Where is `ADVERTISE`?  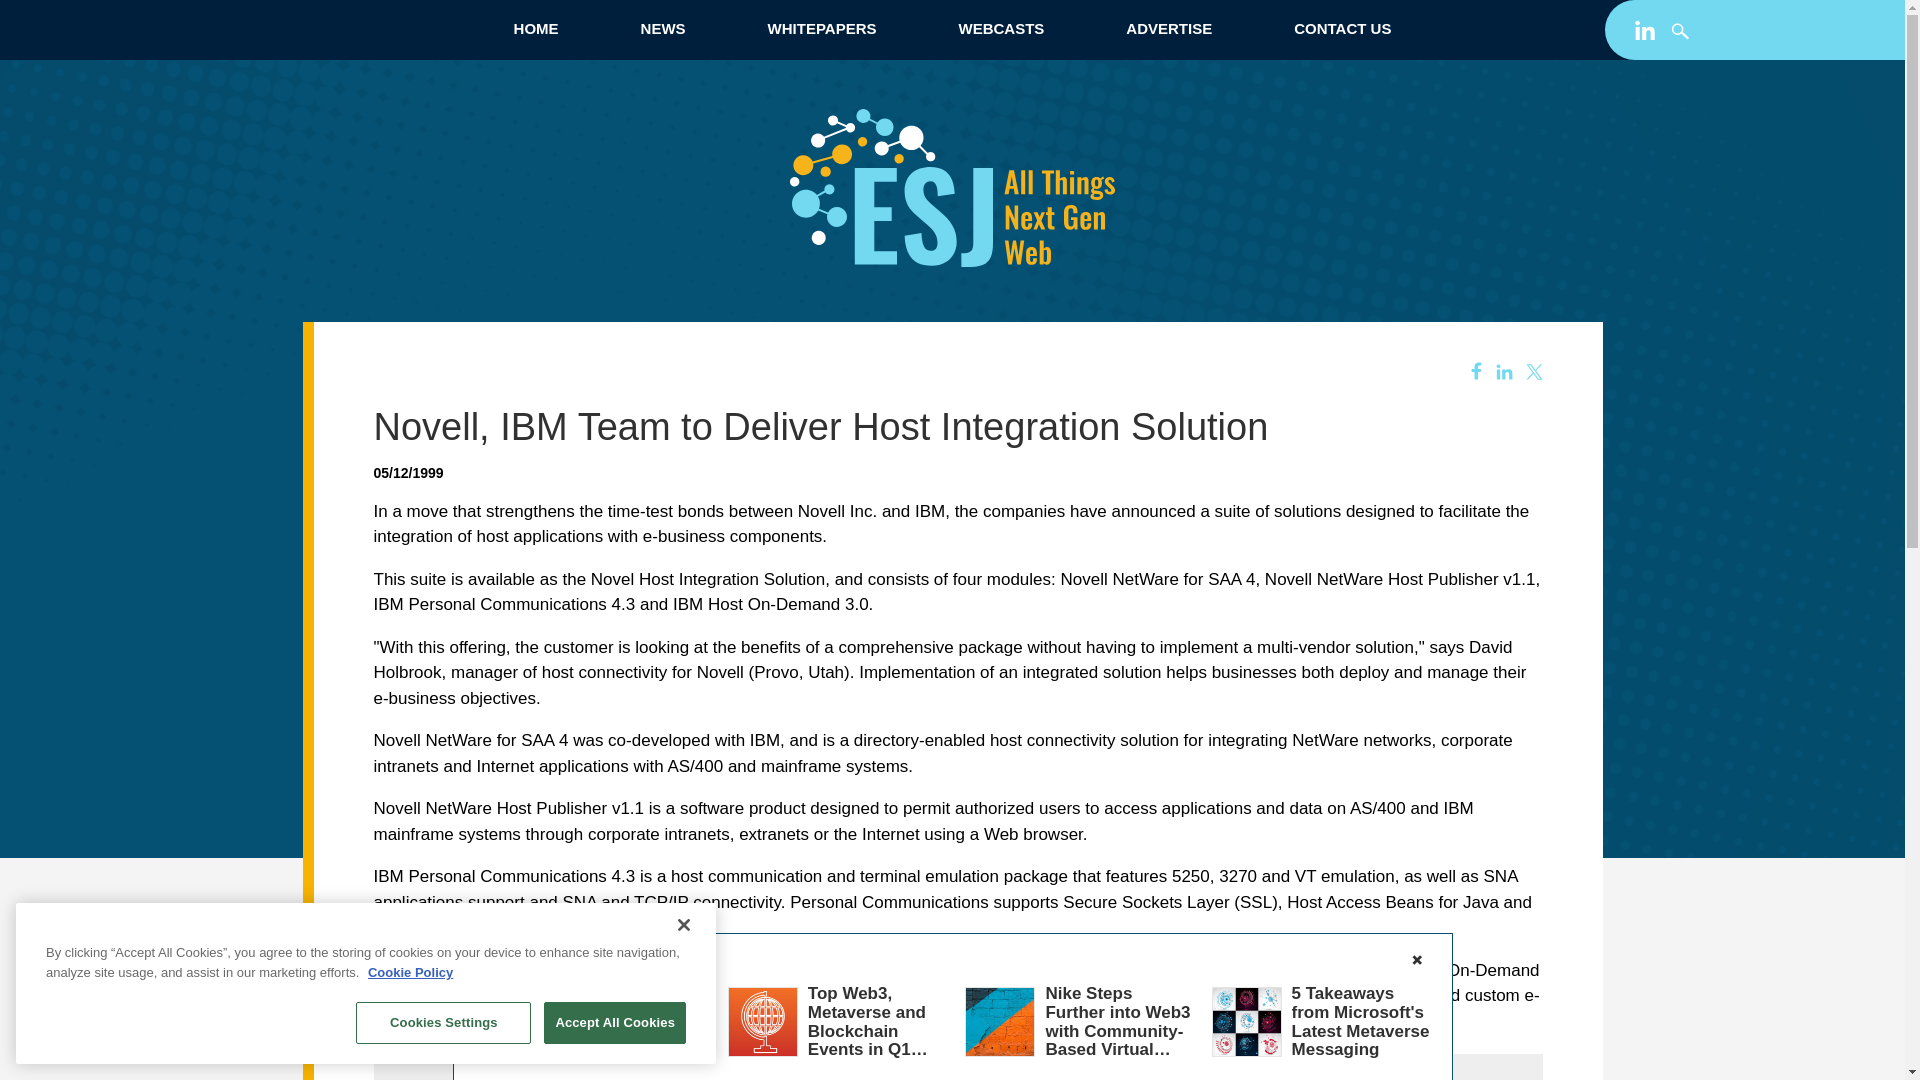 ADVERTISE is located at coordinates (1169, 28).